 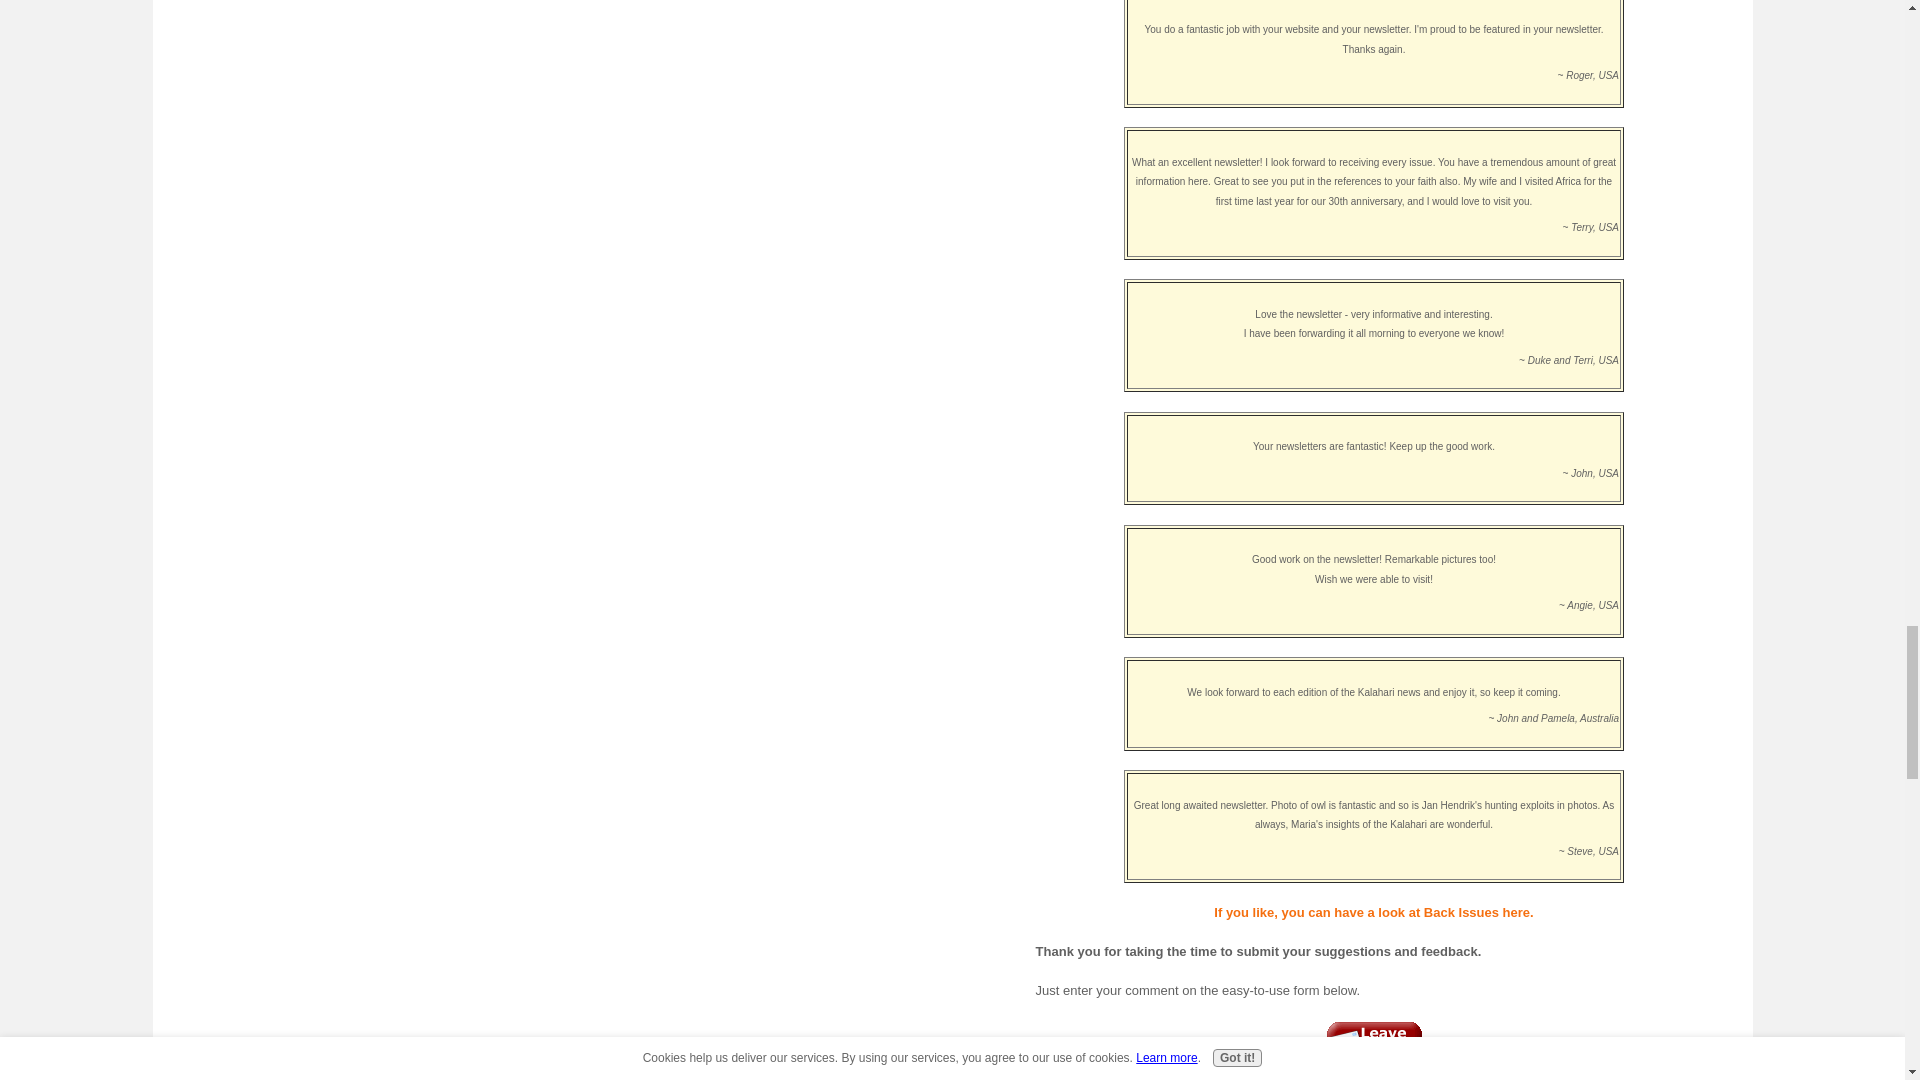 What do you see at coordinates (1372, 912) in the screenshot?
I see `Back Issues of Kalahari Hunting News` at bounding box center [1372, 912].